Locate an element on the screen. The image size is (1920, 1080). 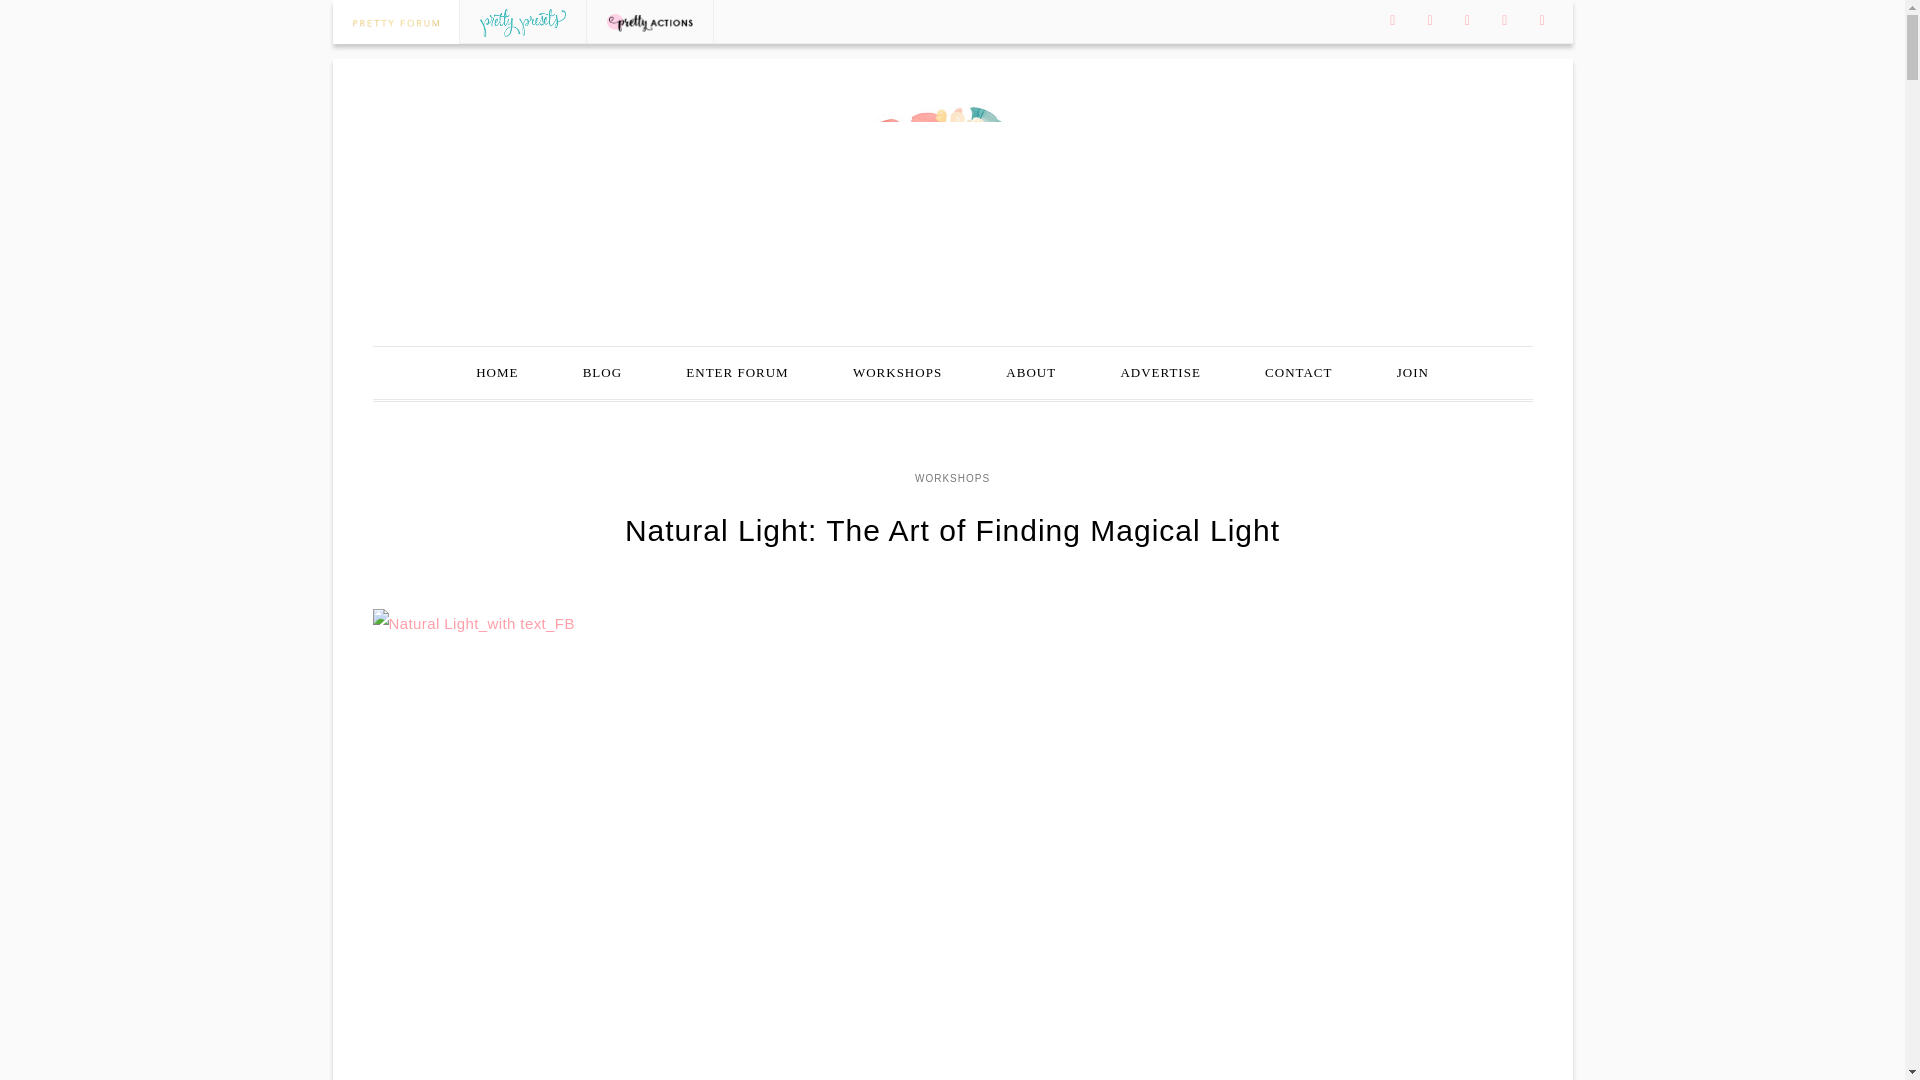
HOME is located at coordinates (496, 372).